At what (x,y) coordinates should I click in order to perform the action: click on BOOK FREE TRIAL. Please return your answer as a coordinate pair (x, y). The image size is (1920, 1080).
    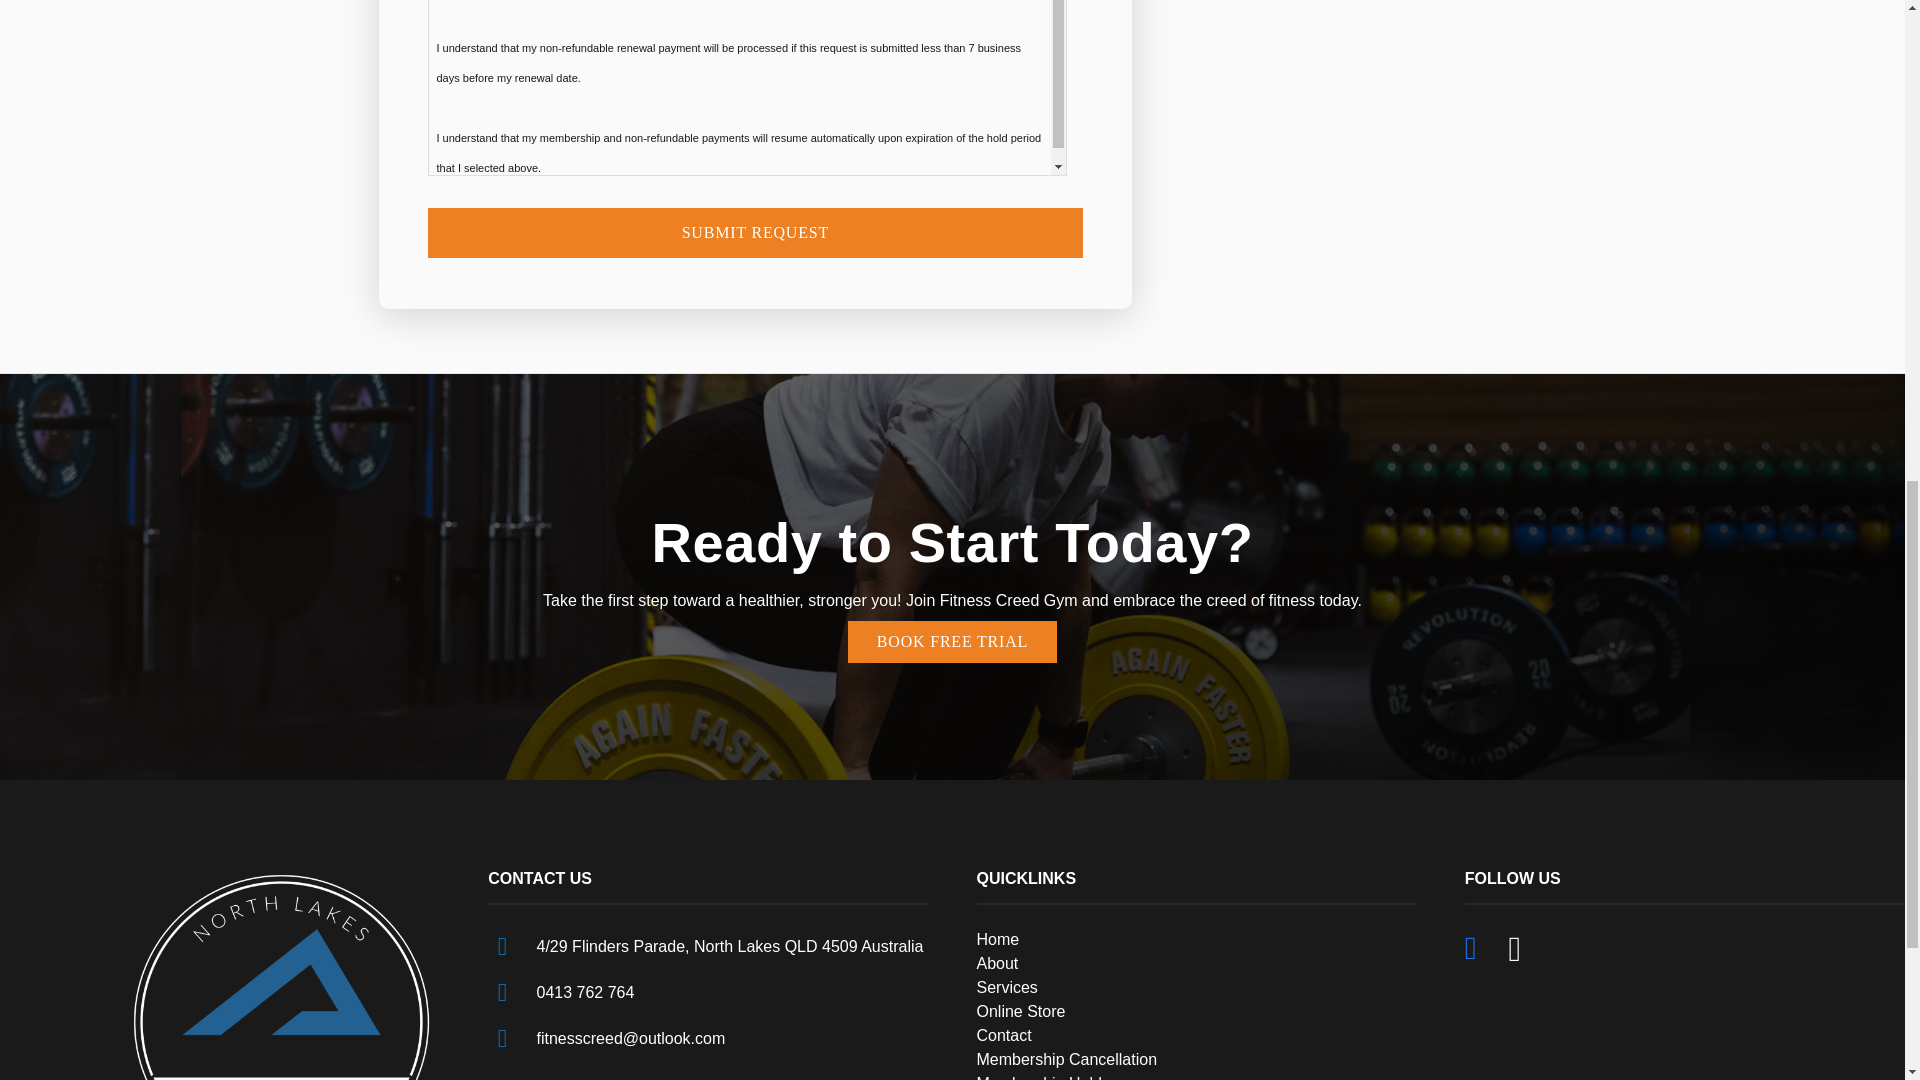
    Looking at the image, I should click on (952, 642).